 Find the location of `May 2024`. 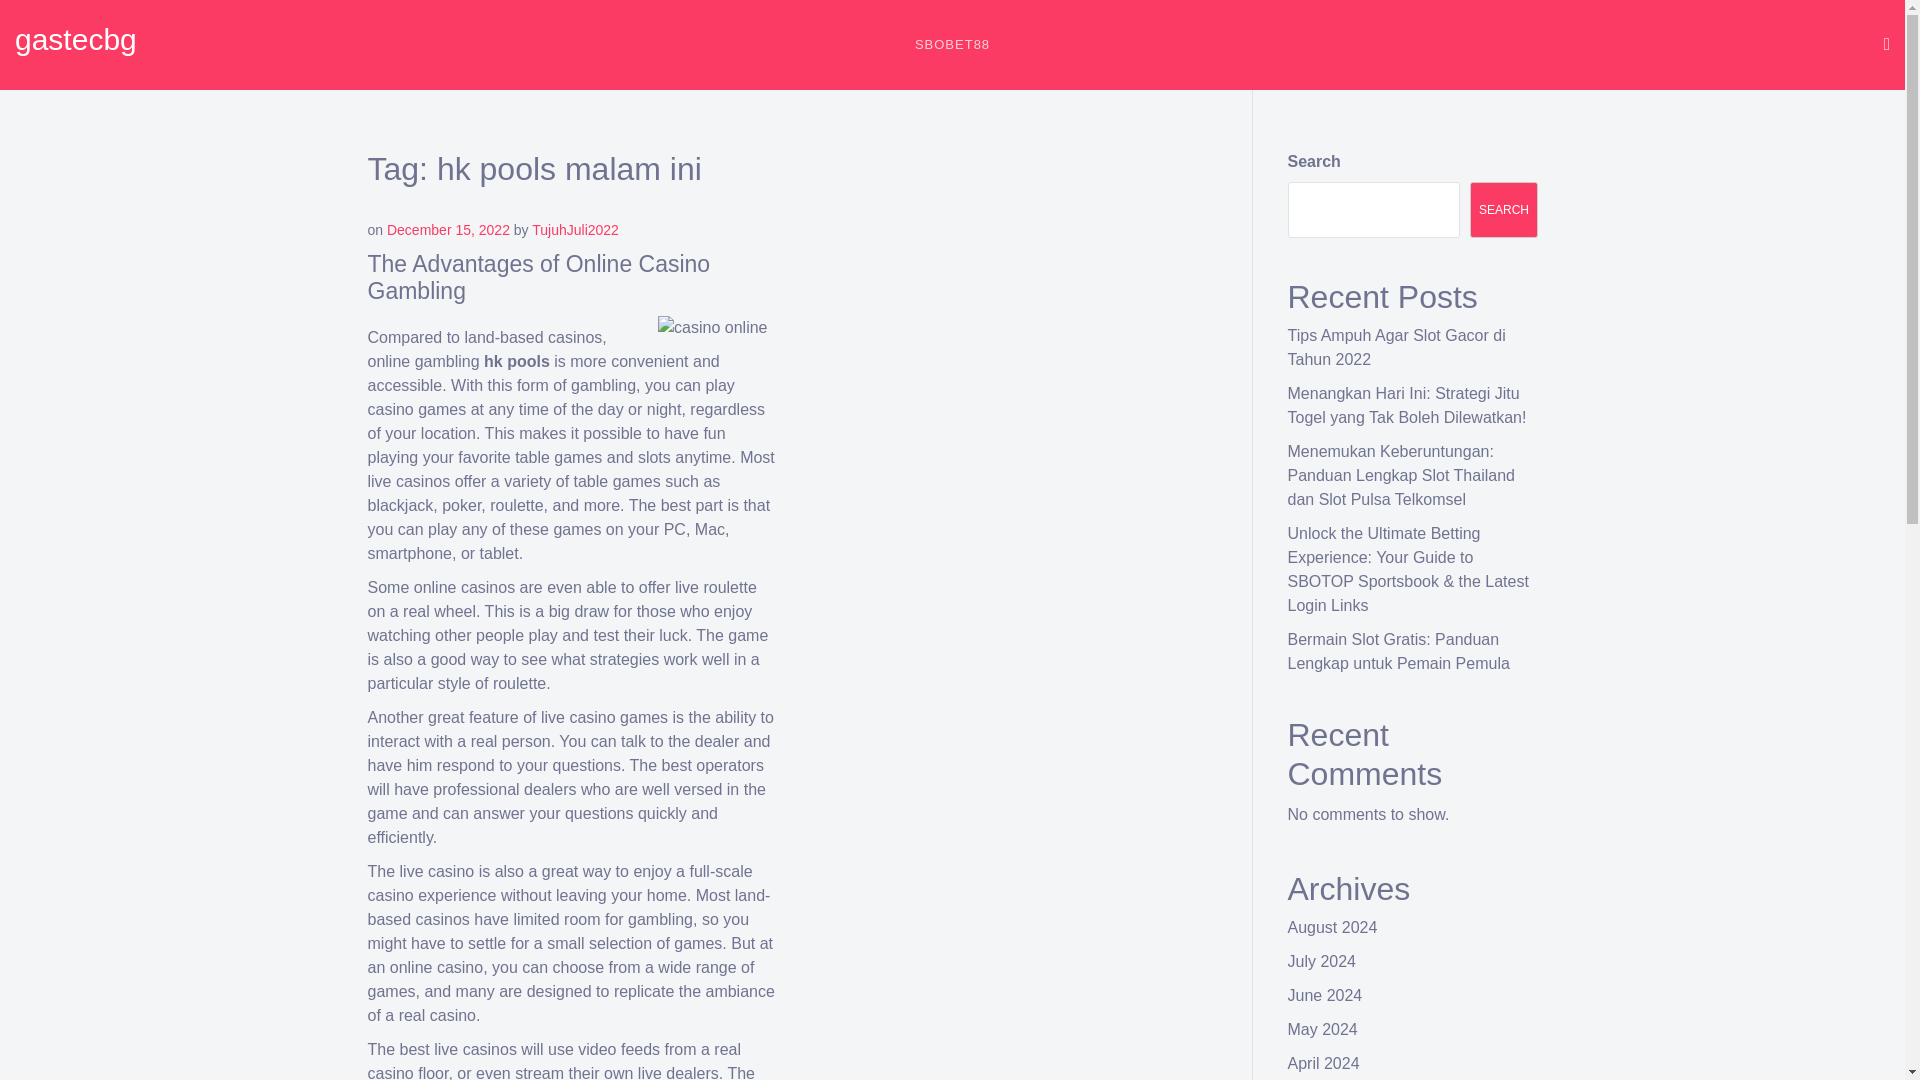

May 2024 is located at coordinates (1322, 1028).